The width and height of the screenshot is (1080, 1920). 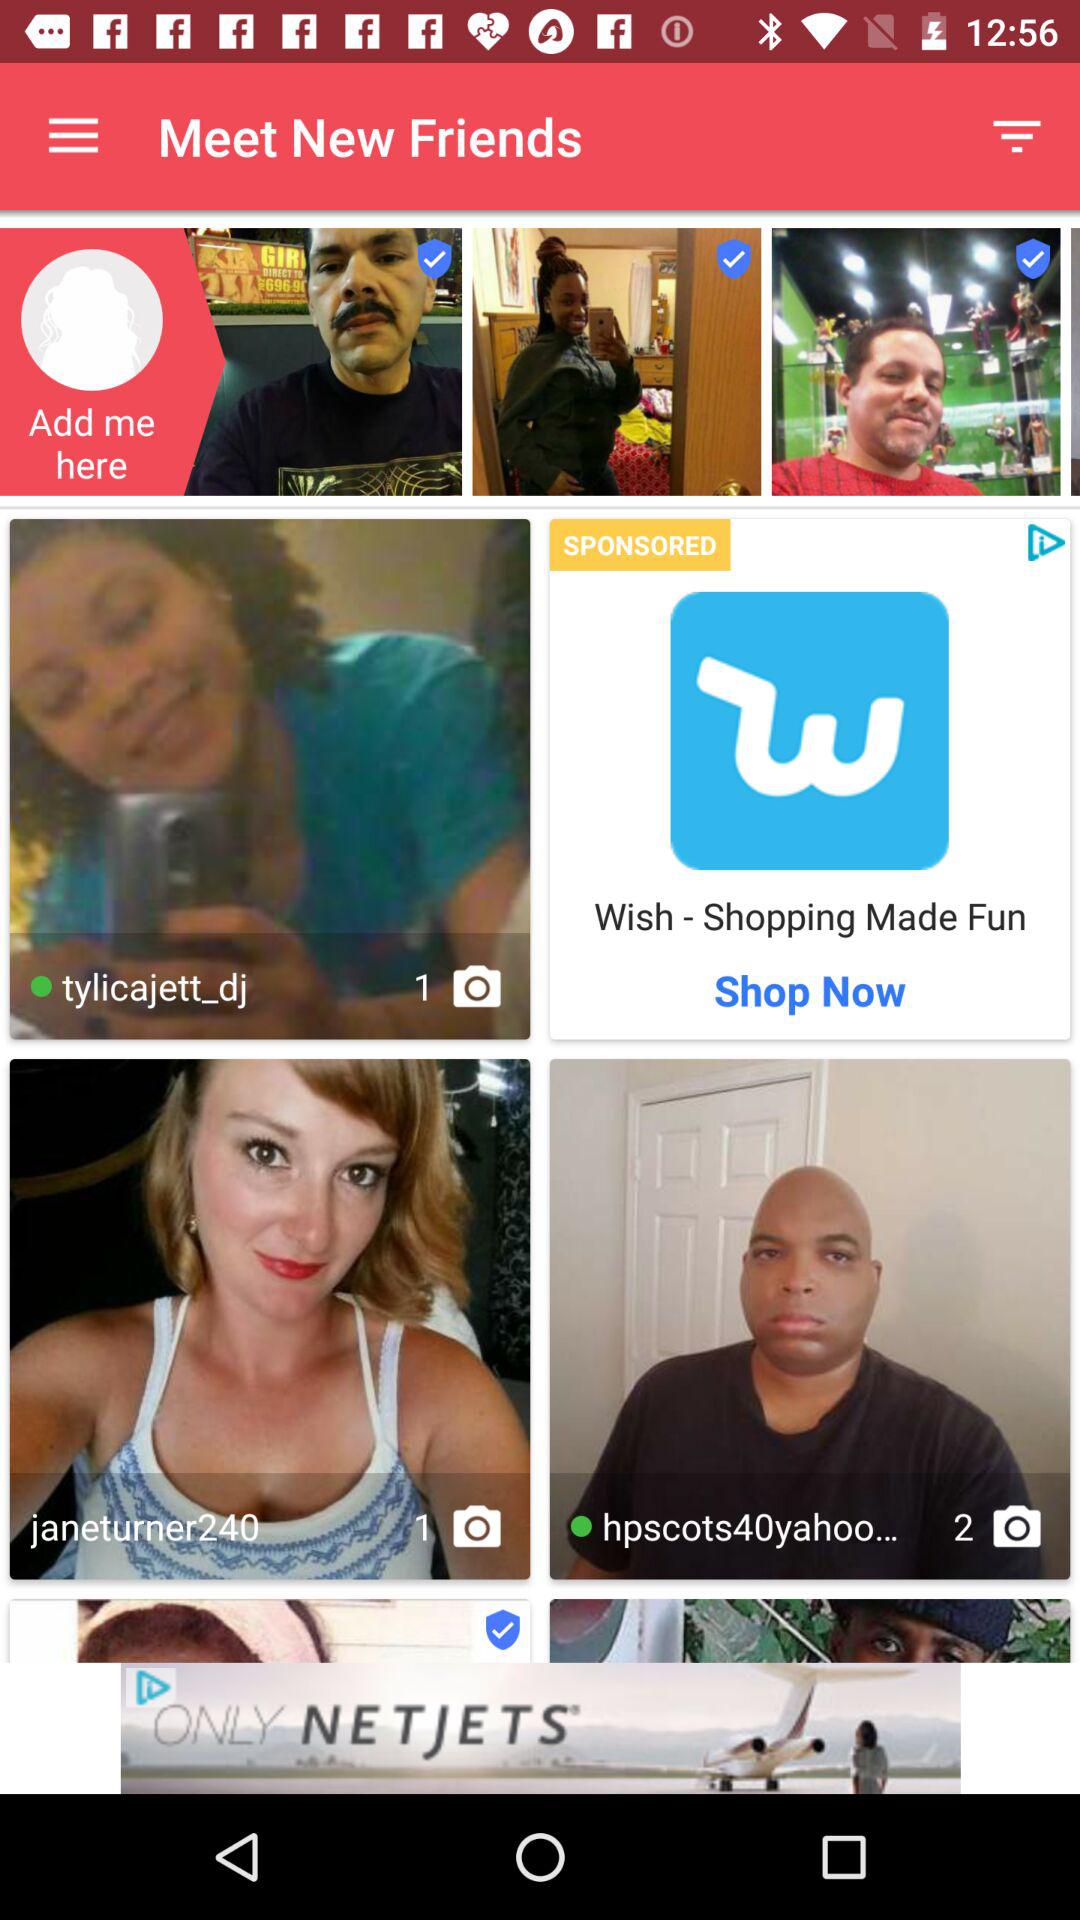 What do you see at coordinates (540, 1728) in the screenshot?
I see `details about advertisement` at bounding box center [540, 1728].